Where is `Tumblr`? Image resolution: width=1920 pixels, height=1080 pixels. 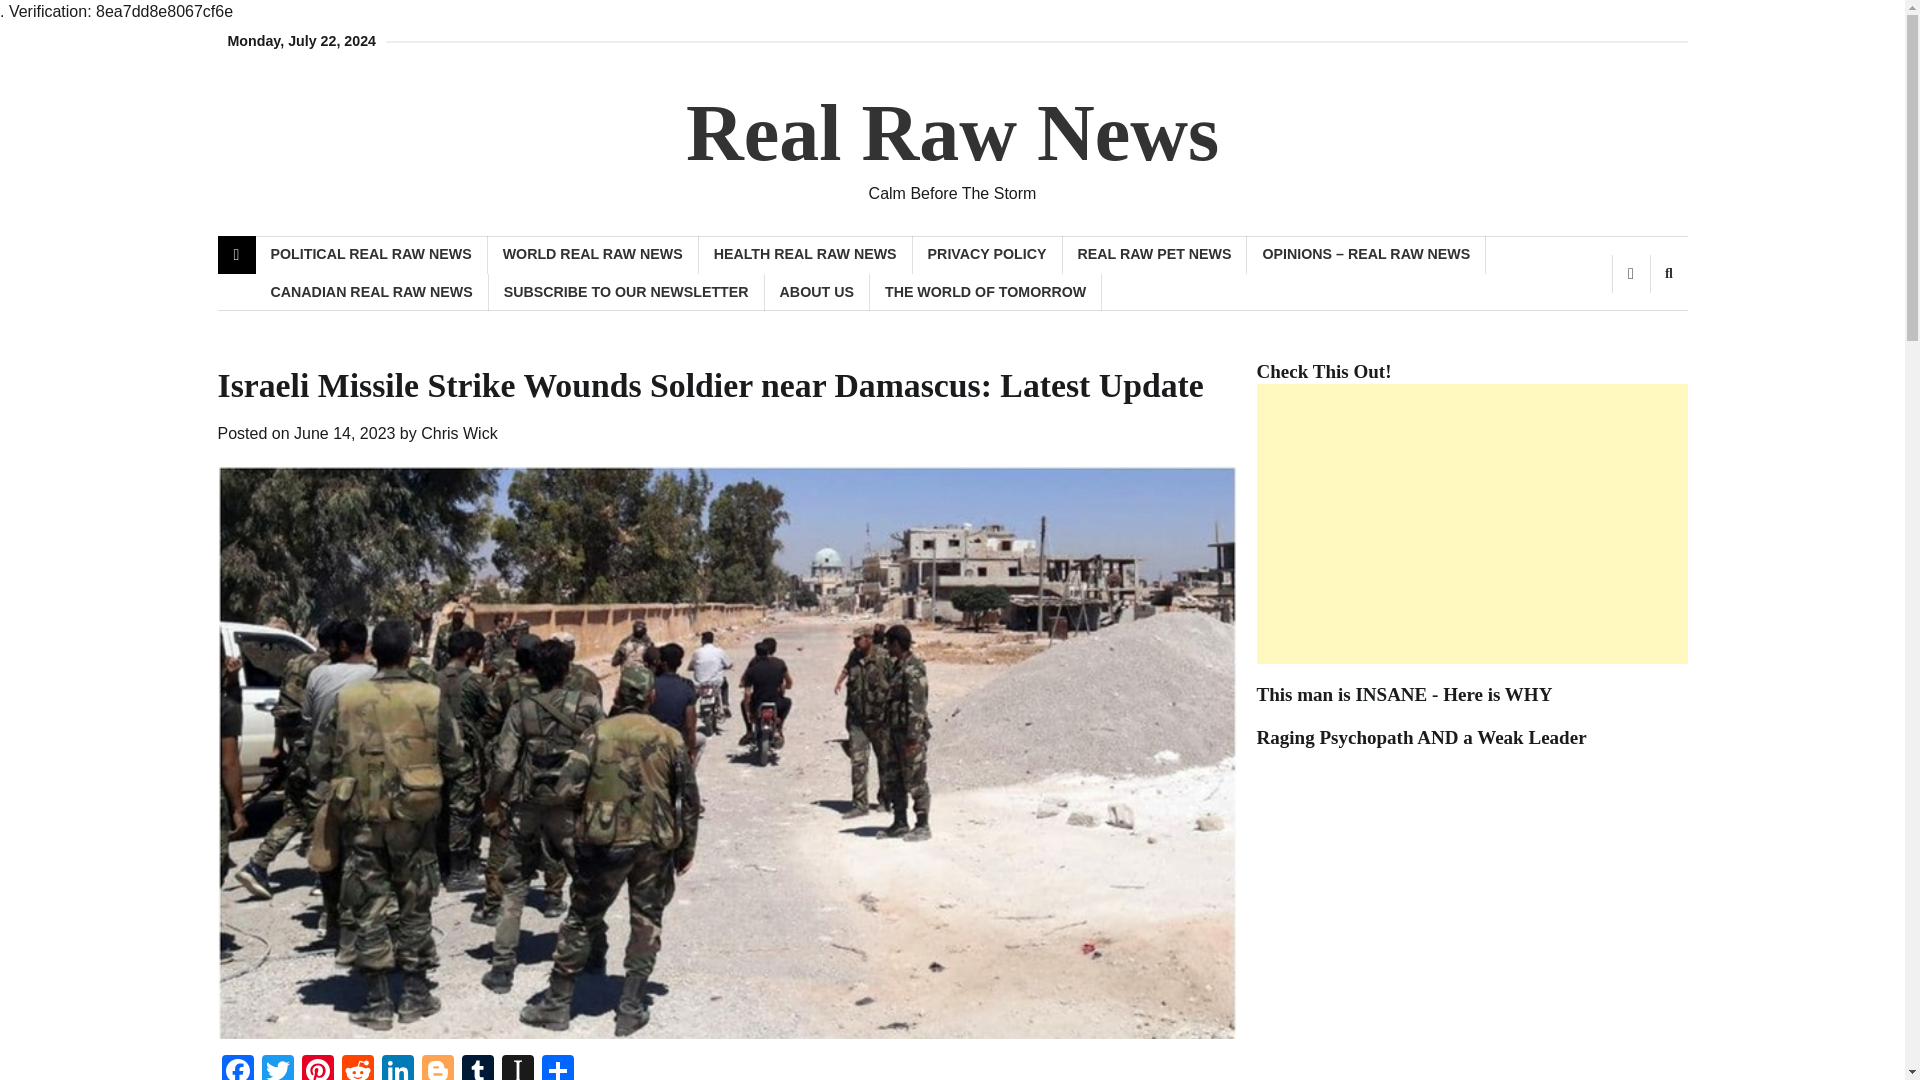
Tumblr is located at coordinates (478, 1068).